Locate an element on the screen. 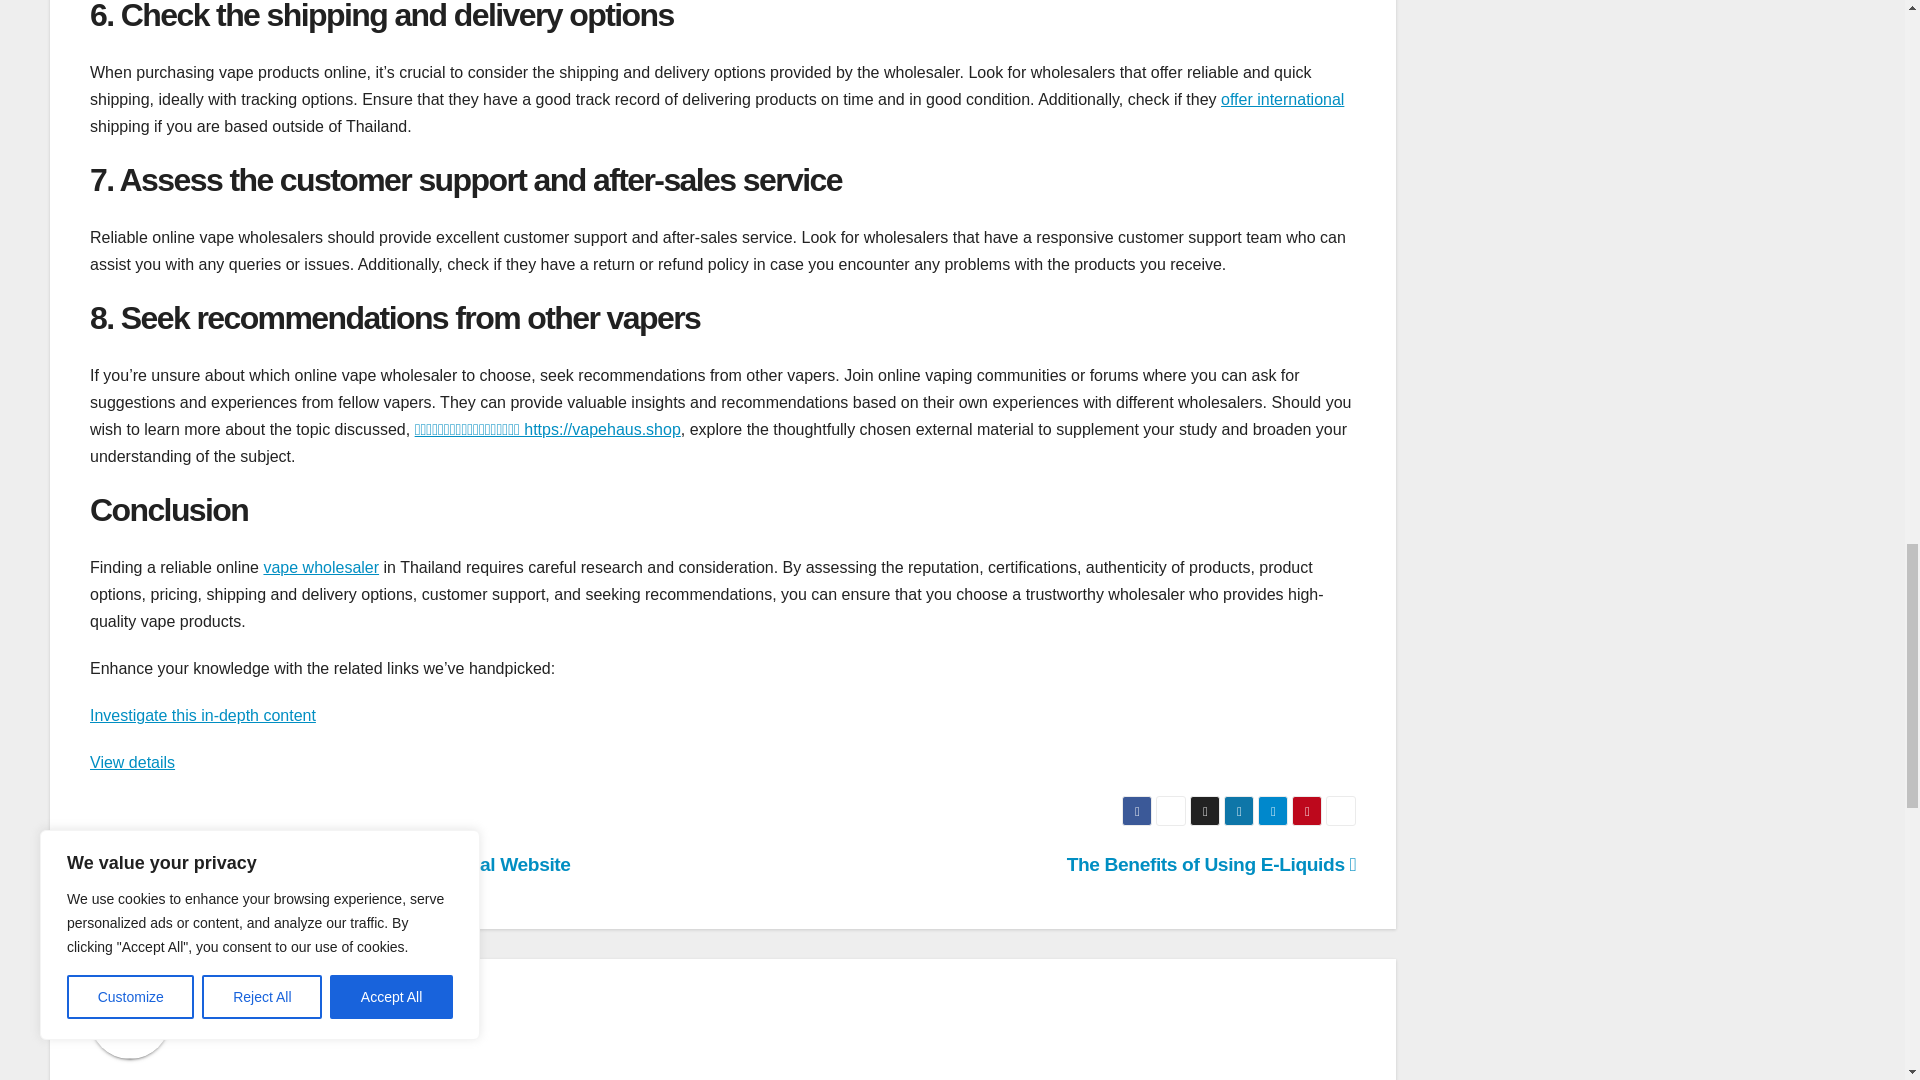 The width and height of the screenshot is (1920, 1080). offer international is located at coordinates (1282, 99).